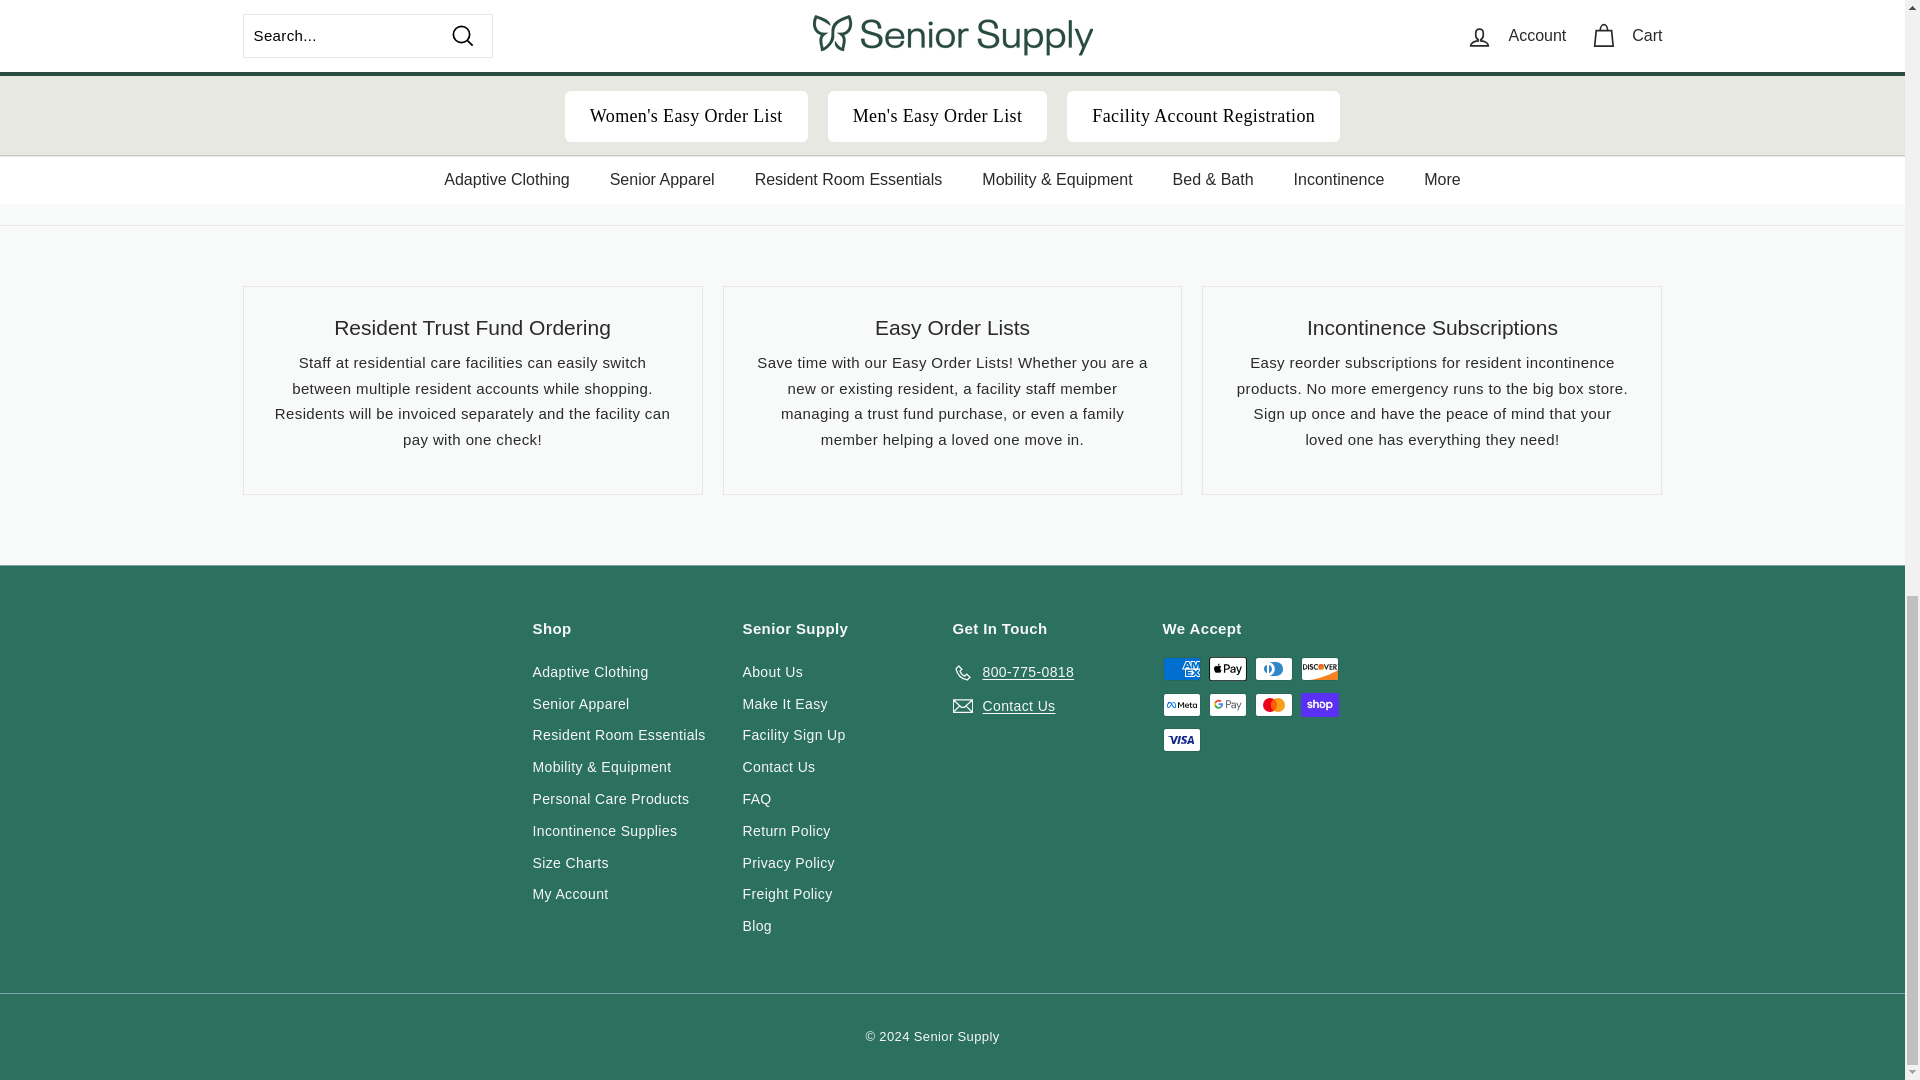 The height and width of the screenshot is (1080, 1920). I want to click on Discover, so click(1318, 668).